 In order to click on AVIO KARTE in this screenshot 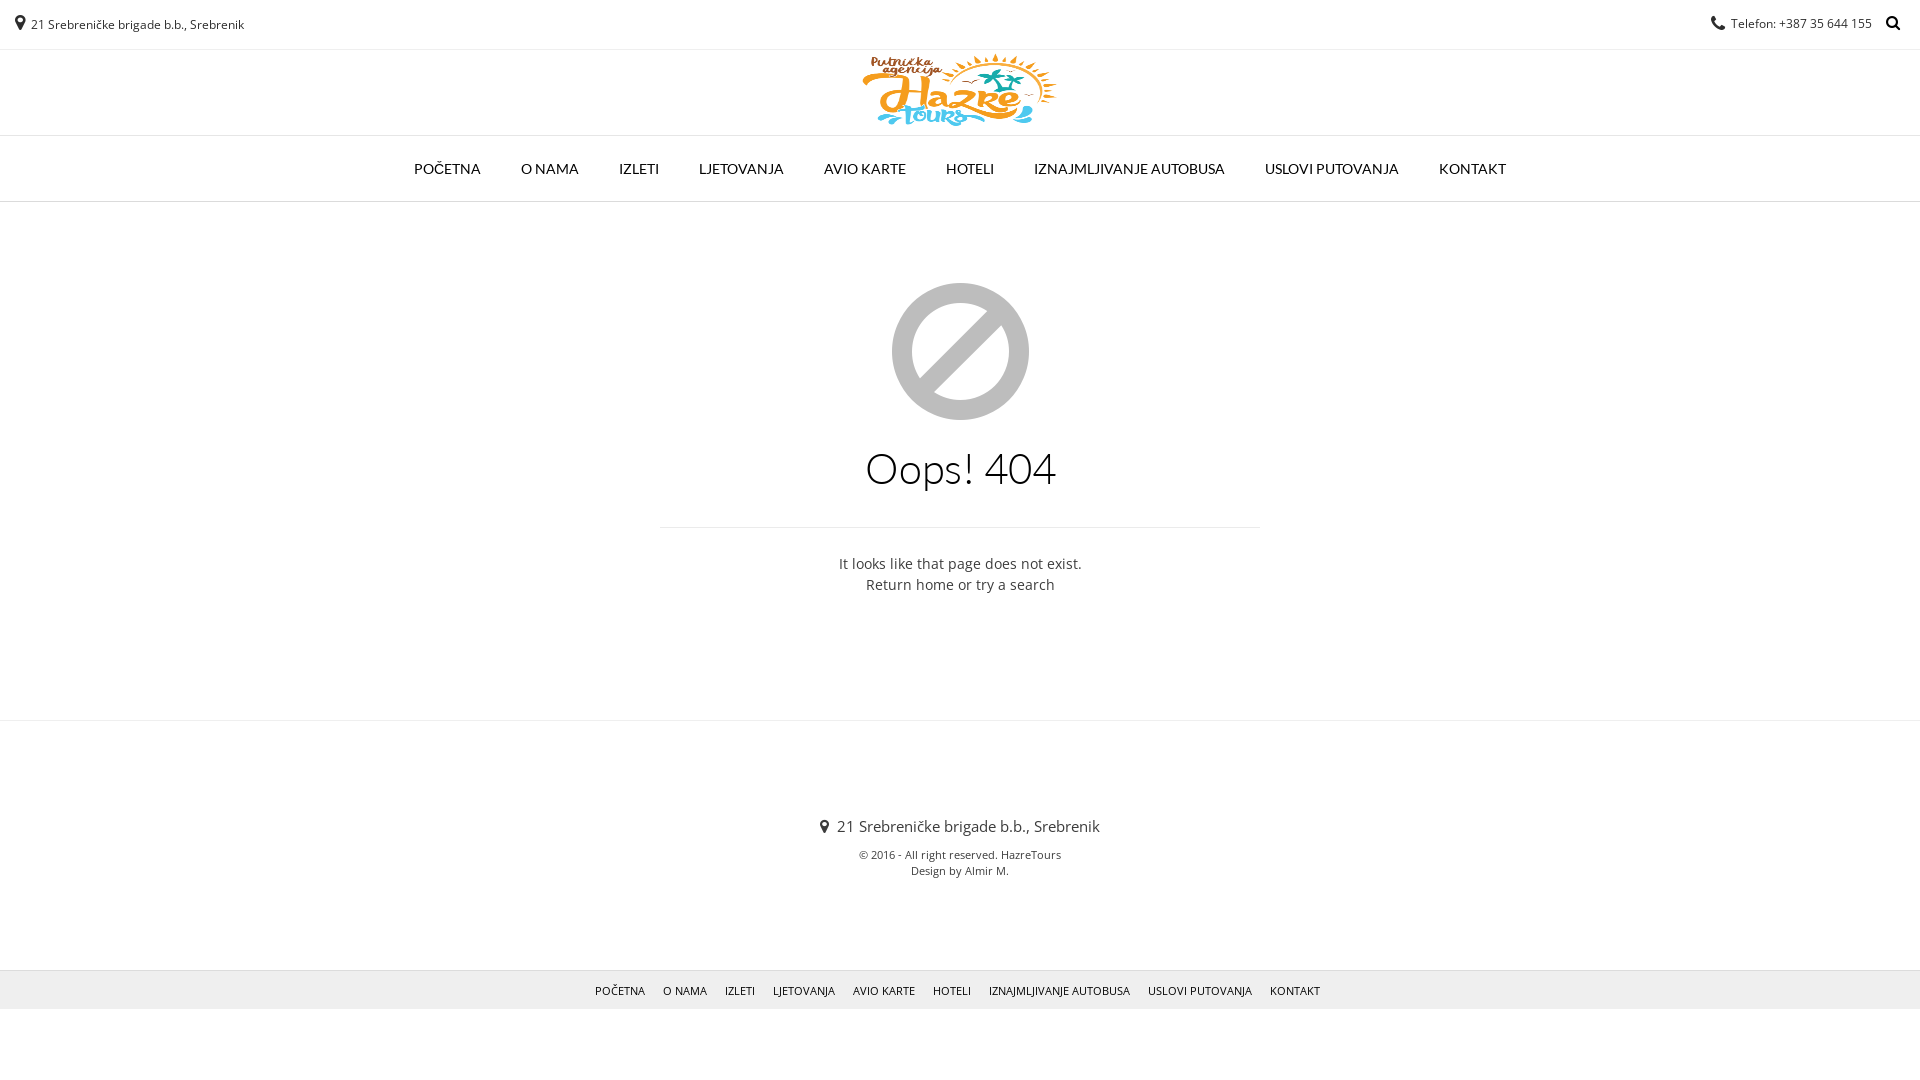, I will do `click(865, 169)`.